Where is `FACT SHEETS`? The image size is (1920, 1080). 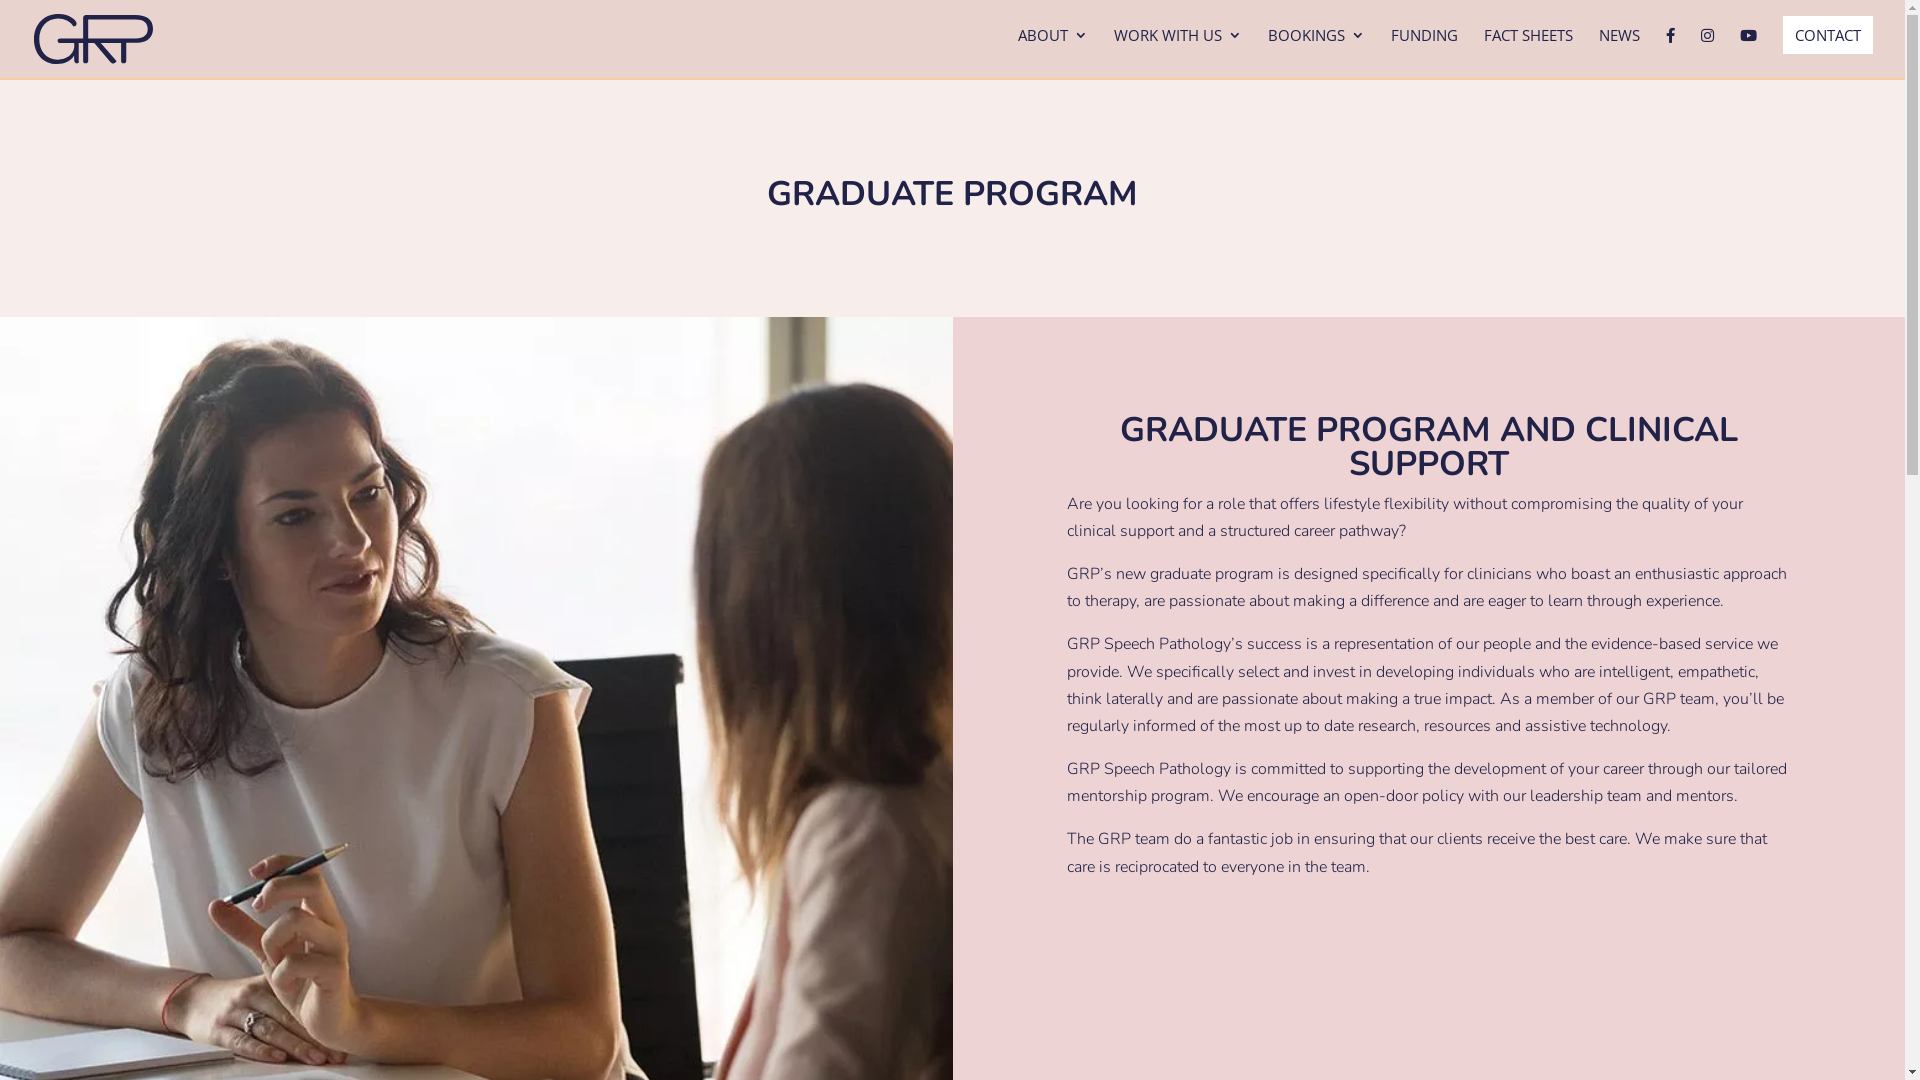
FACT SHEETS is located at coordinates (1528, 52).